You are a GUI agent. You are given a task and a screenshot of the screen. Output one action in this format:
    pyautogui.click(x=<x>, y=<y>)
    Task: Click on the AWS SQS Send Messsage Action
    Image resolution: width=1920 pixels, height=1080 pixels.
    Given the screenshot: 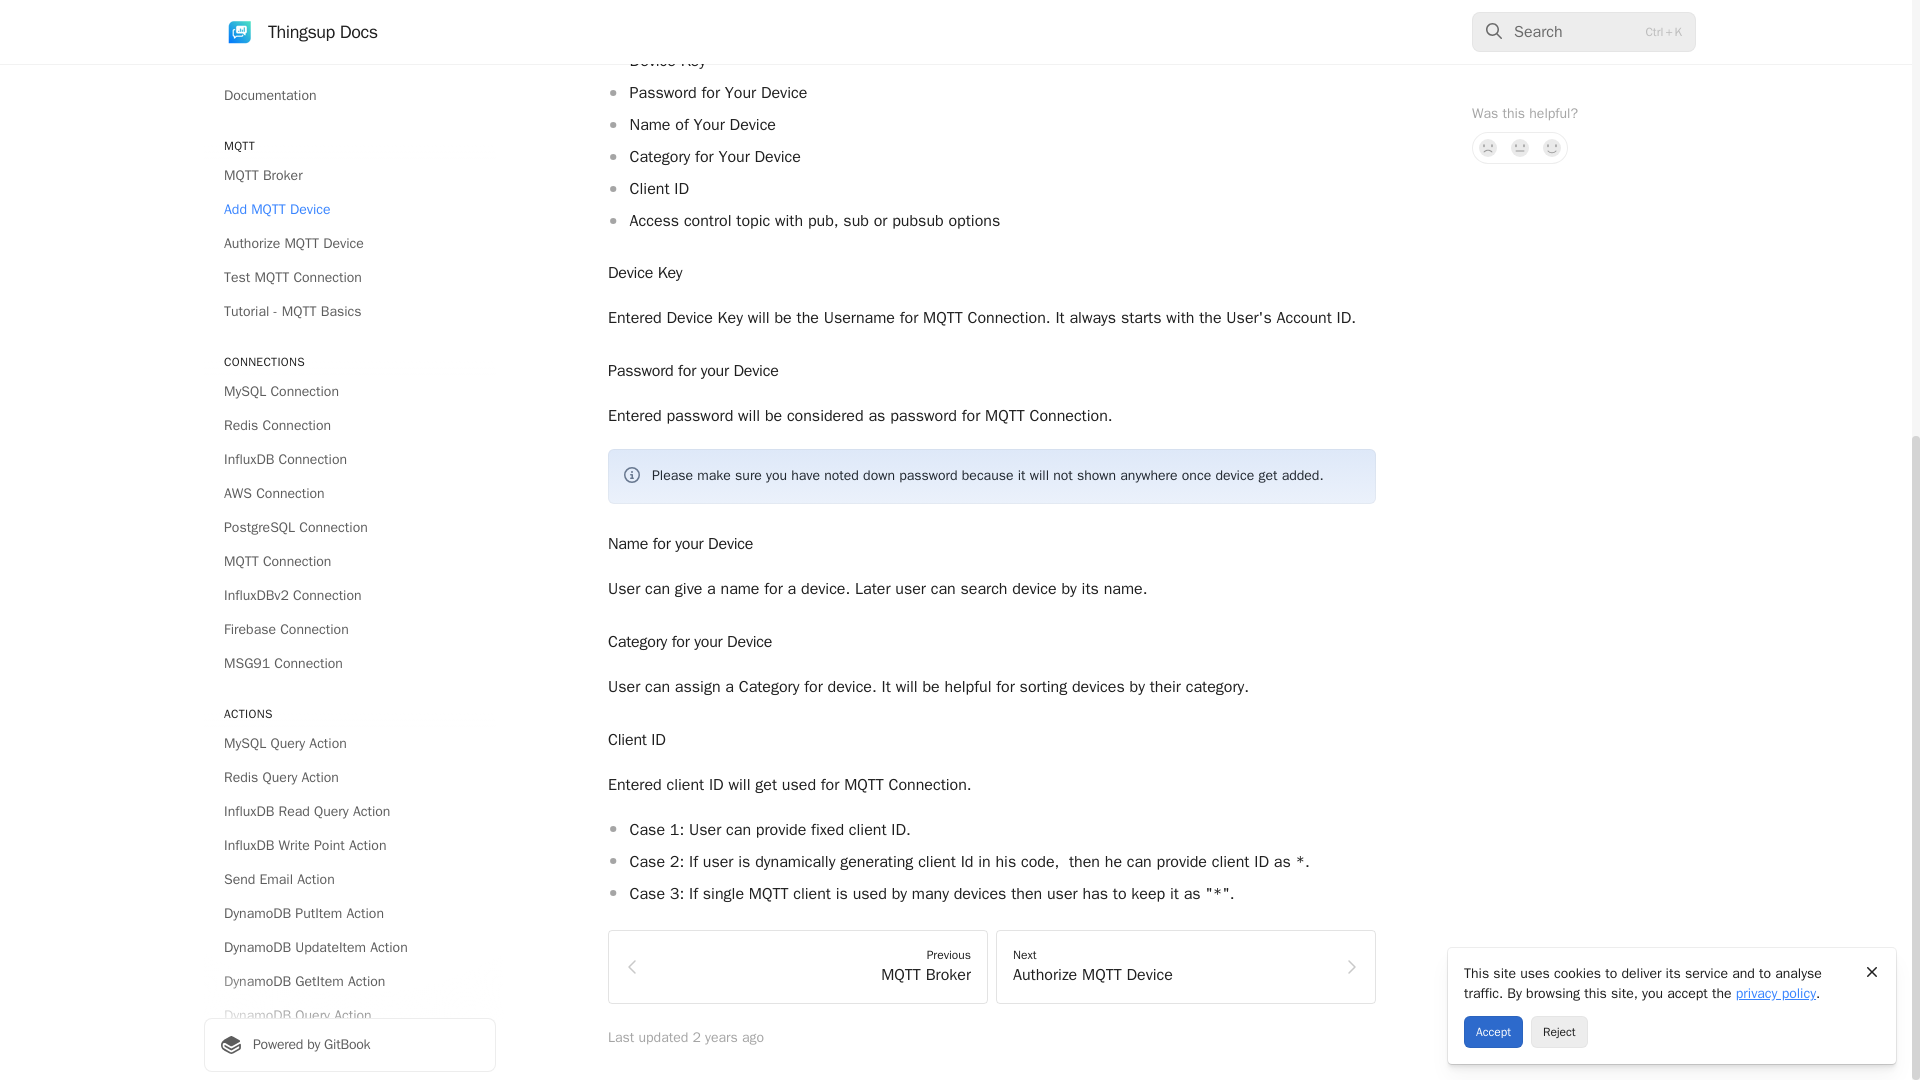 What is the action you would take?
    pyautogui.click(x=349, y=626)
    